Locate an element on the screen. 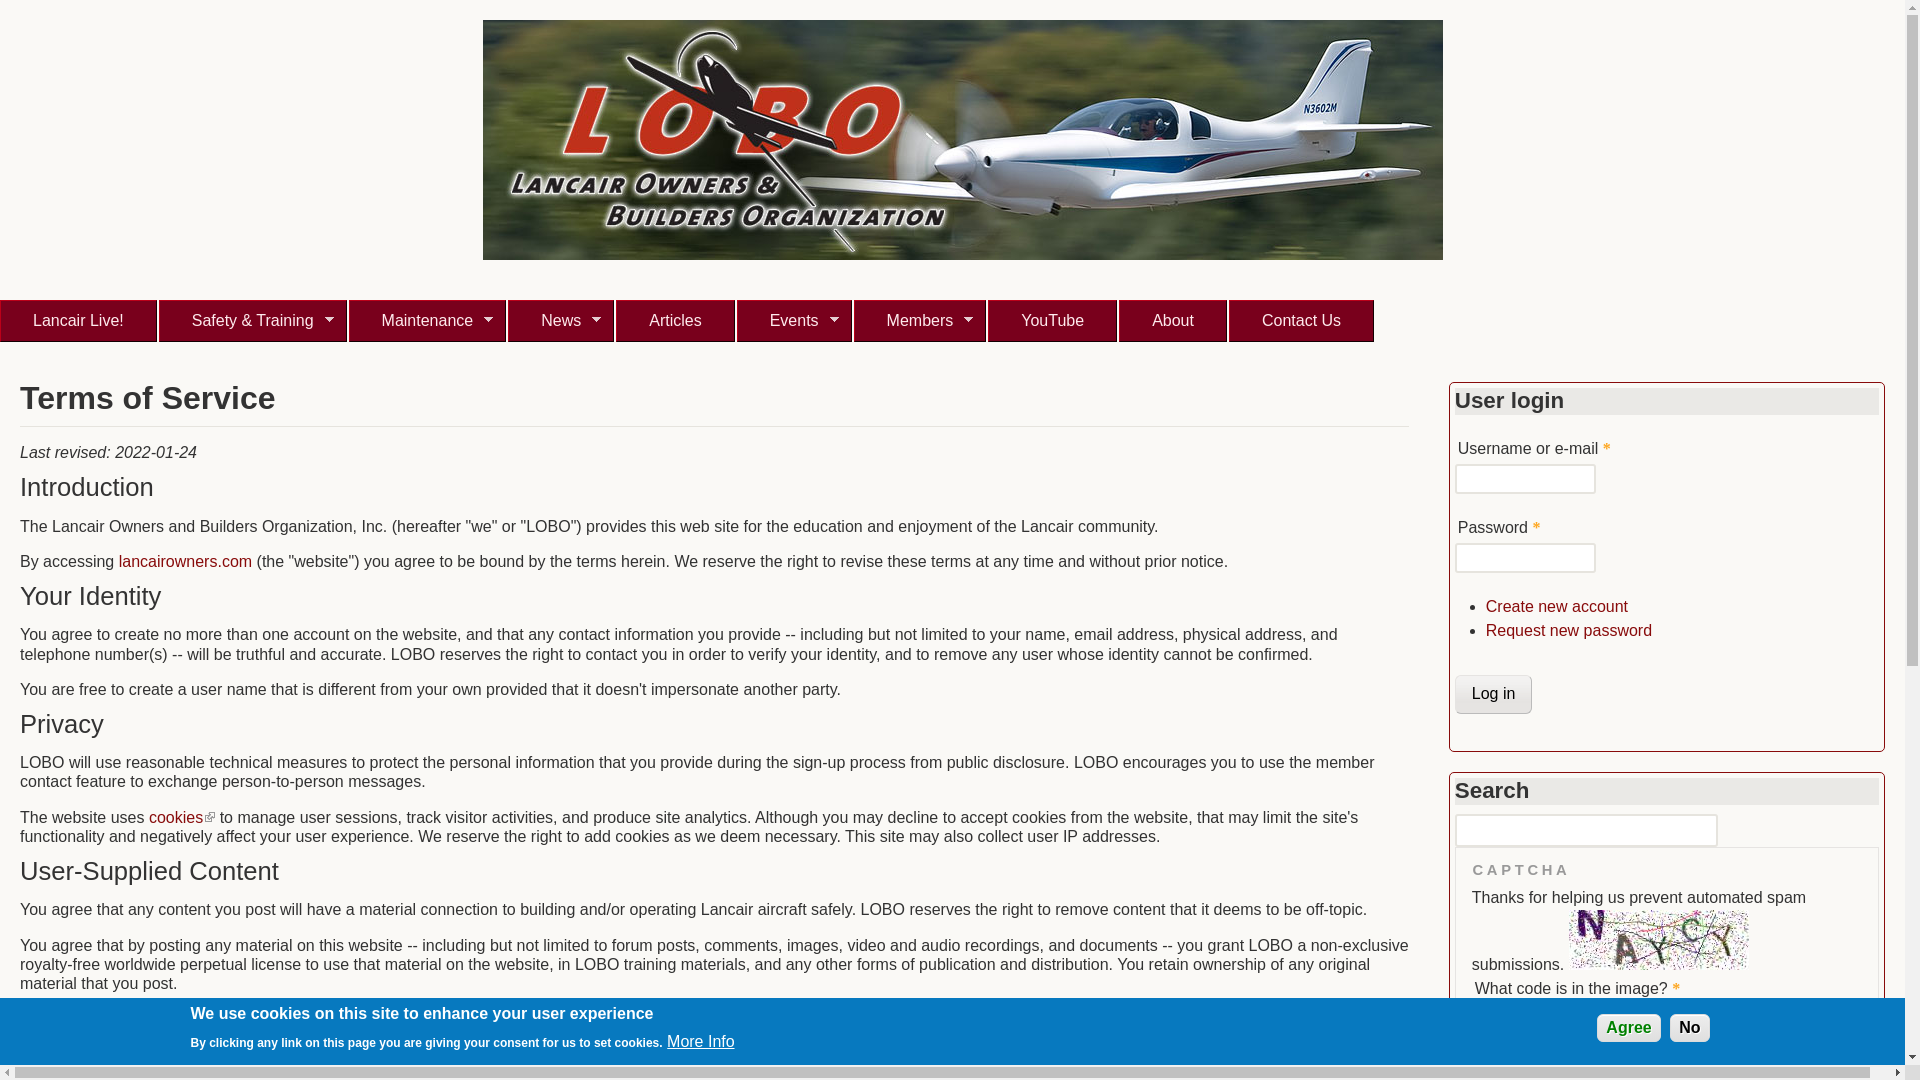  Create new account is located at coordinates (1557, 606).